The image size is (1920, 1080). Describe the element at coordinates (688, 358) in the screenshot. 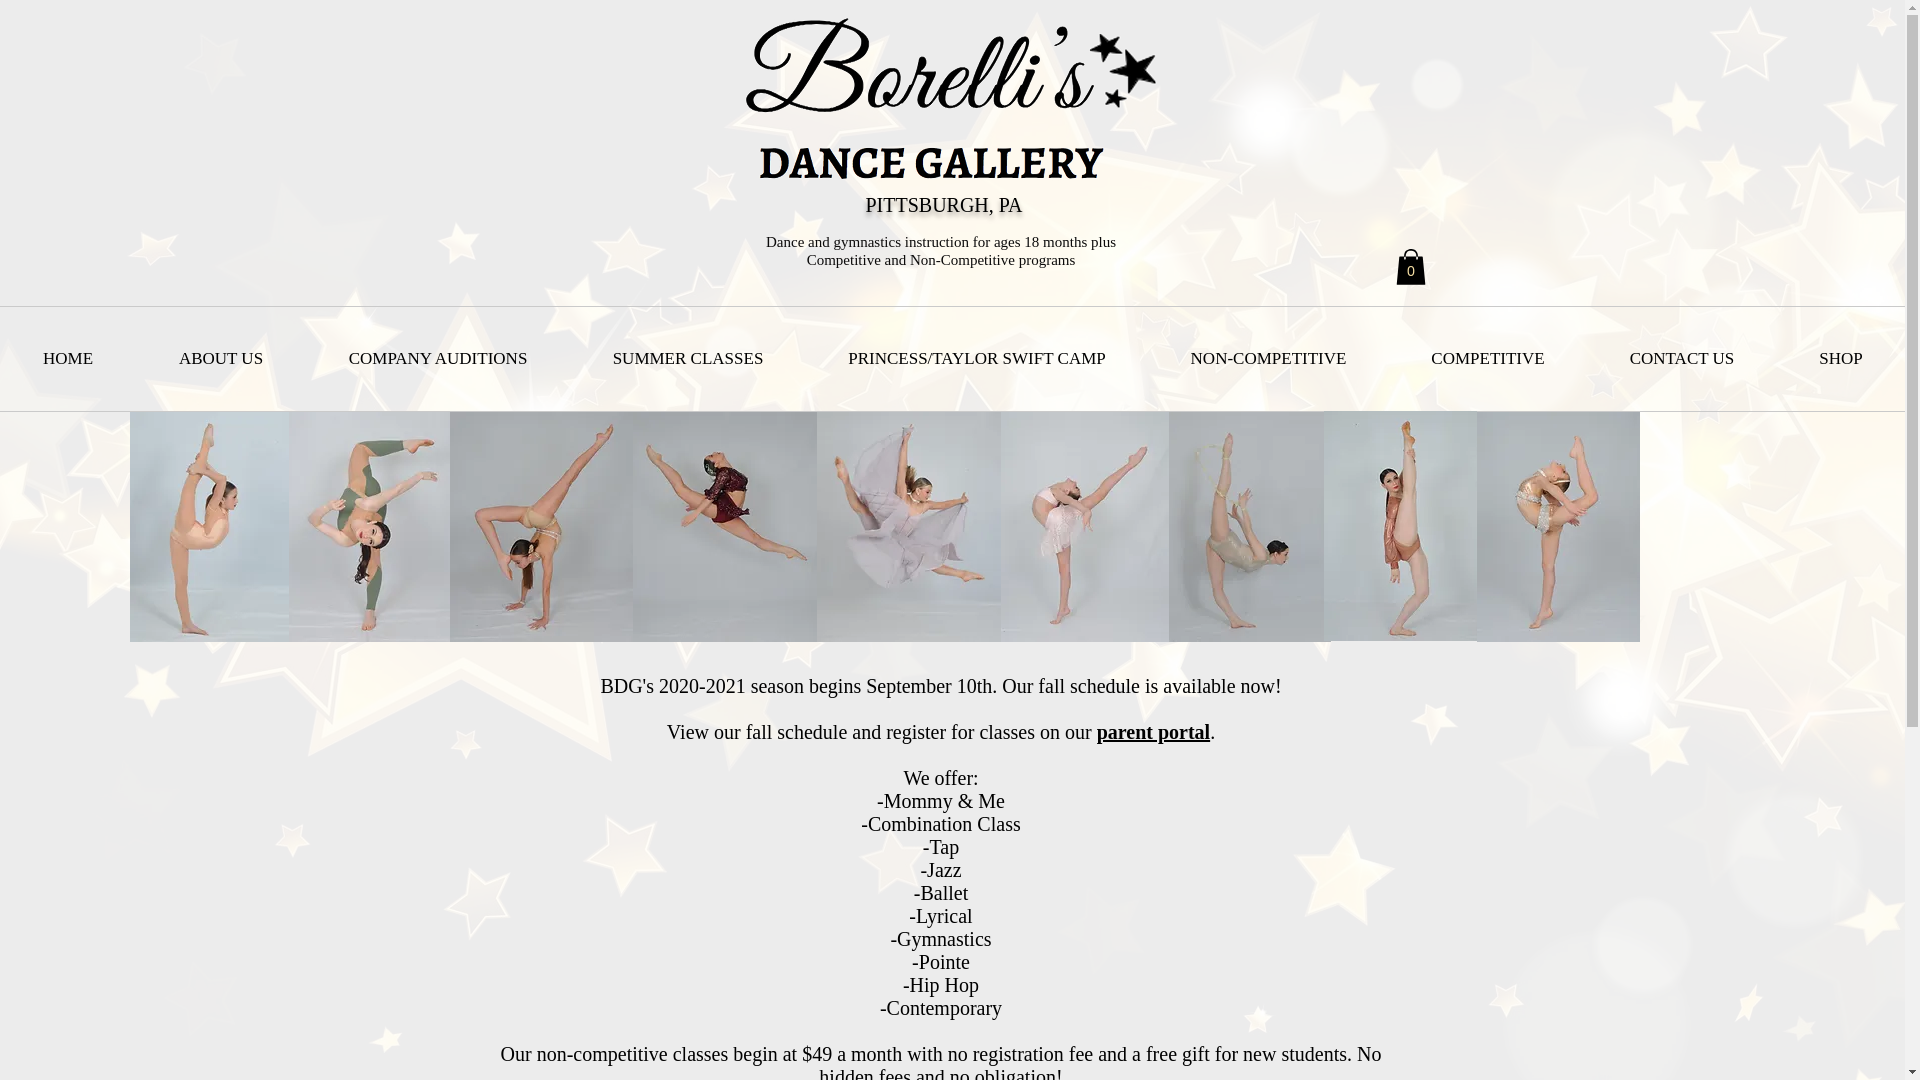

I see `SUMMER CLASSES` at that location.